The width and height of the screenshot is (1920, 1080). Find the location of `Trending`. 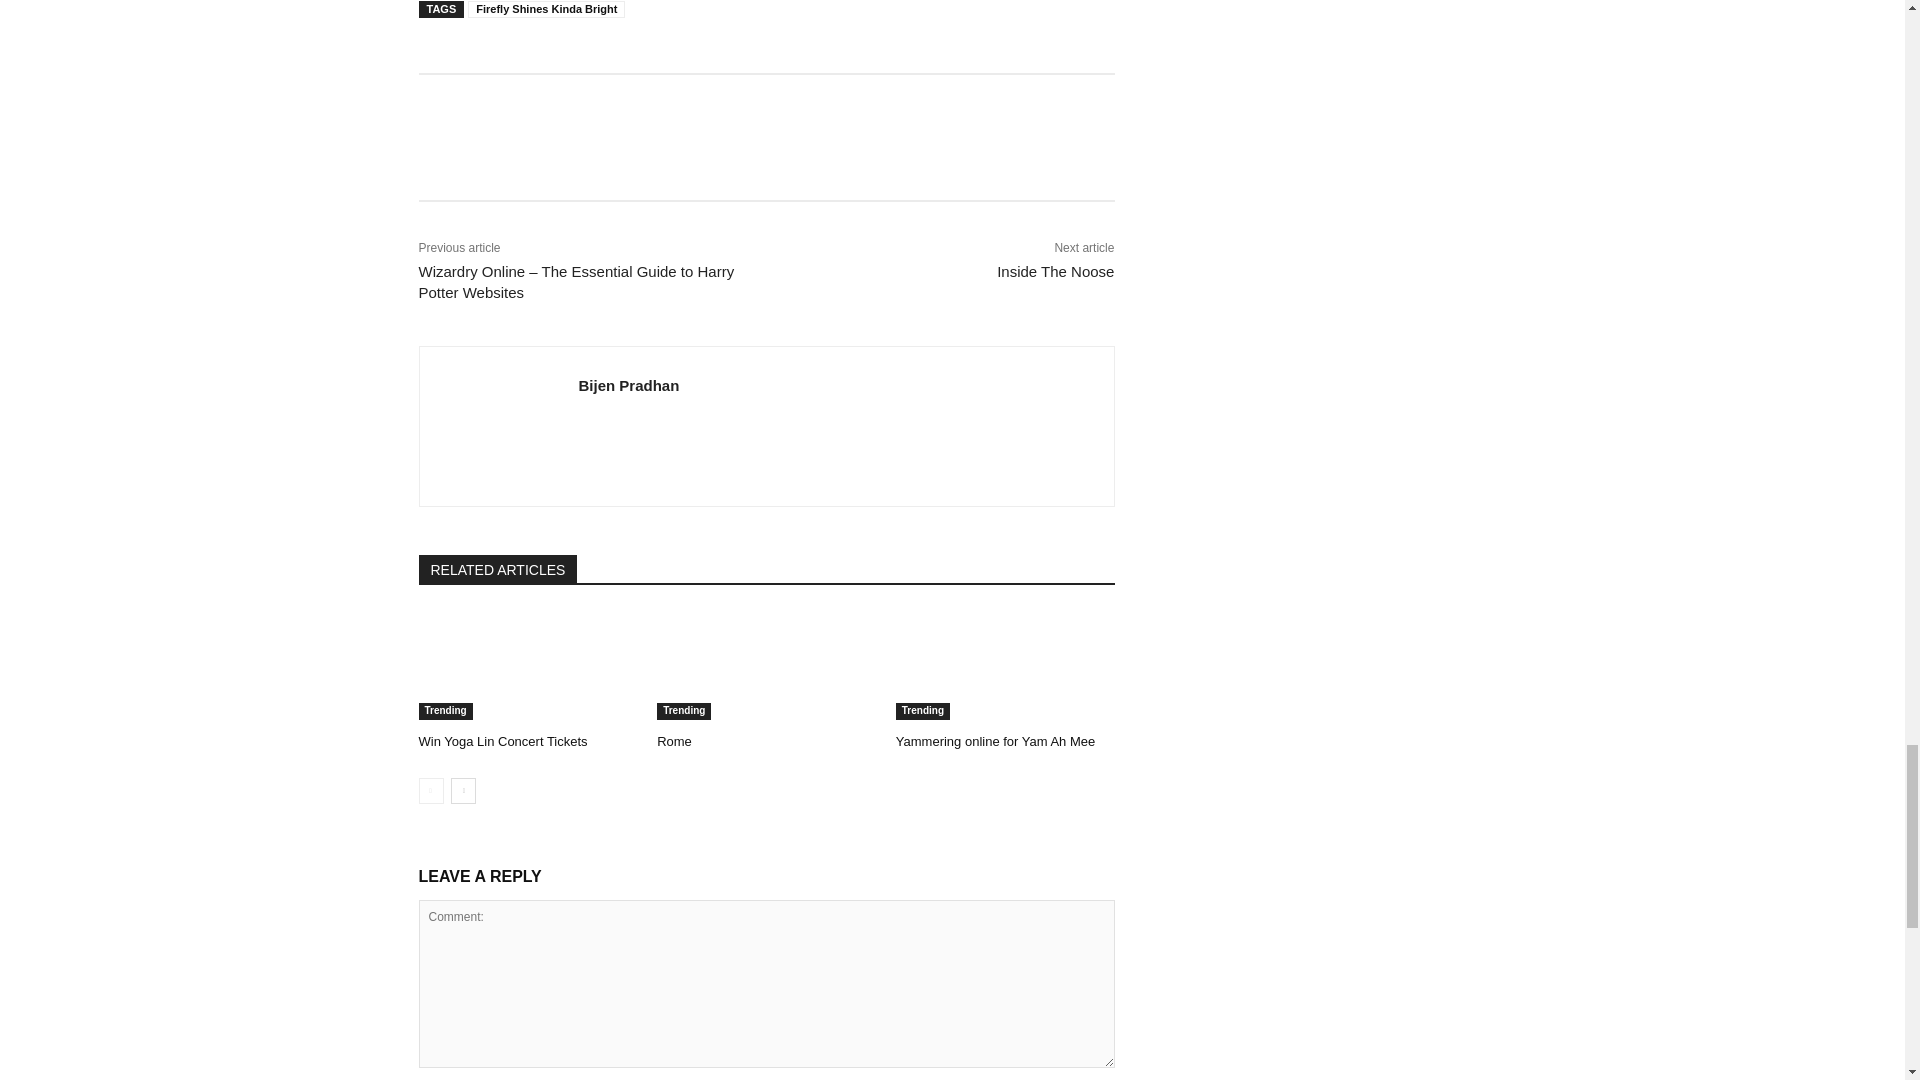

Trending is located at coordinates (445, 712).